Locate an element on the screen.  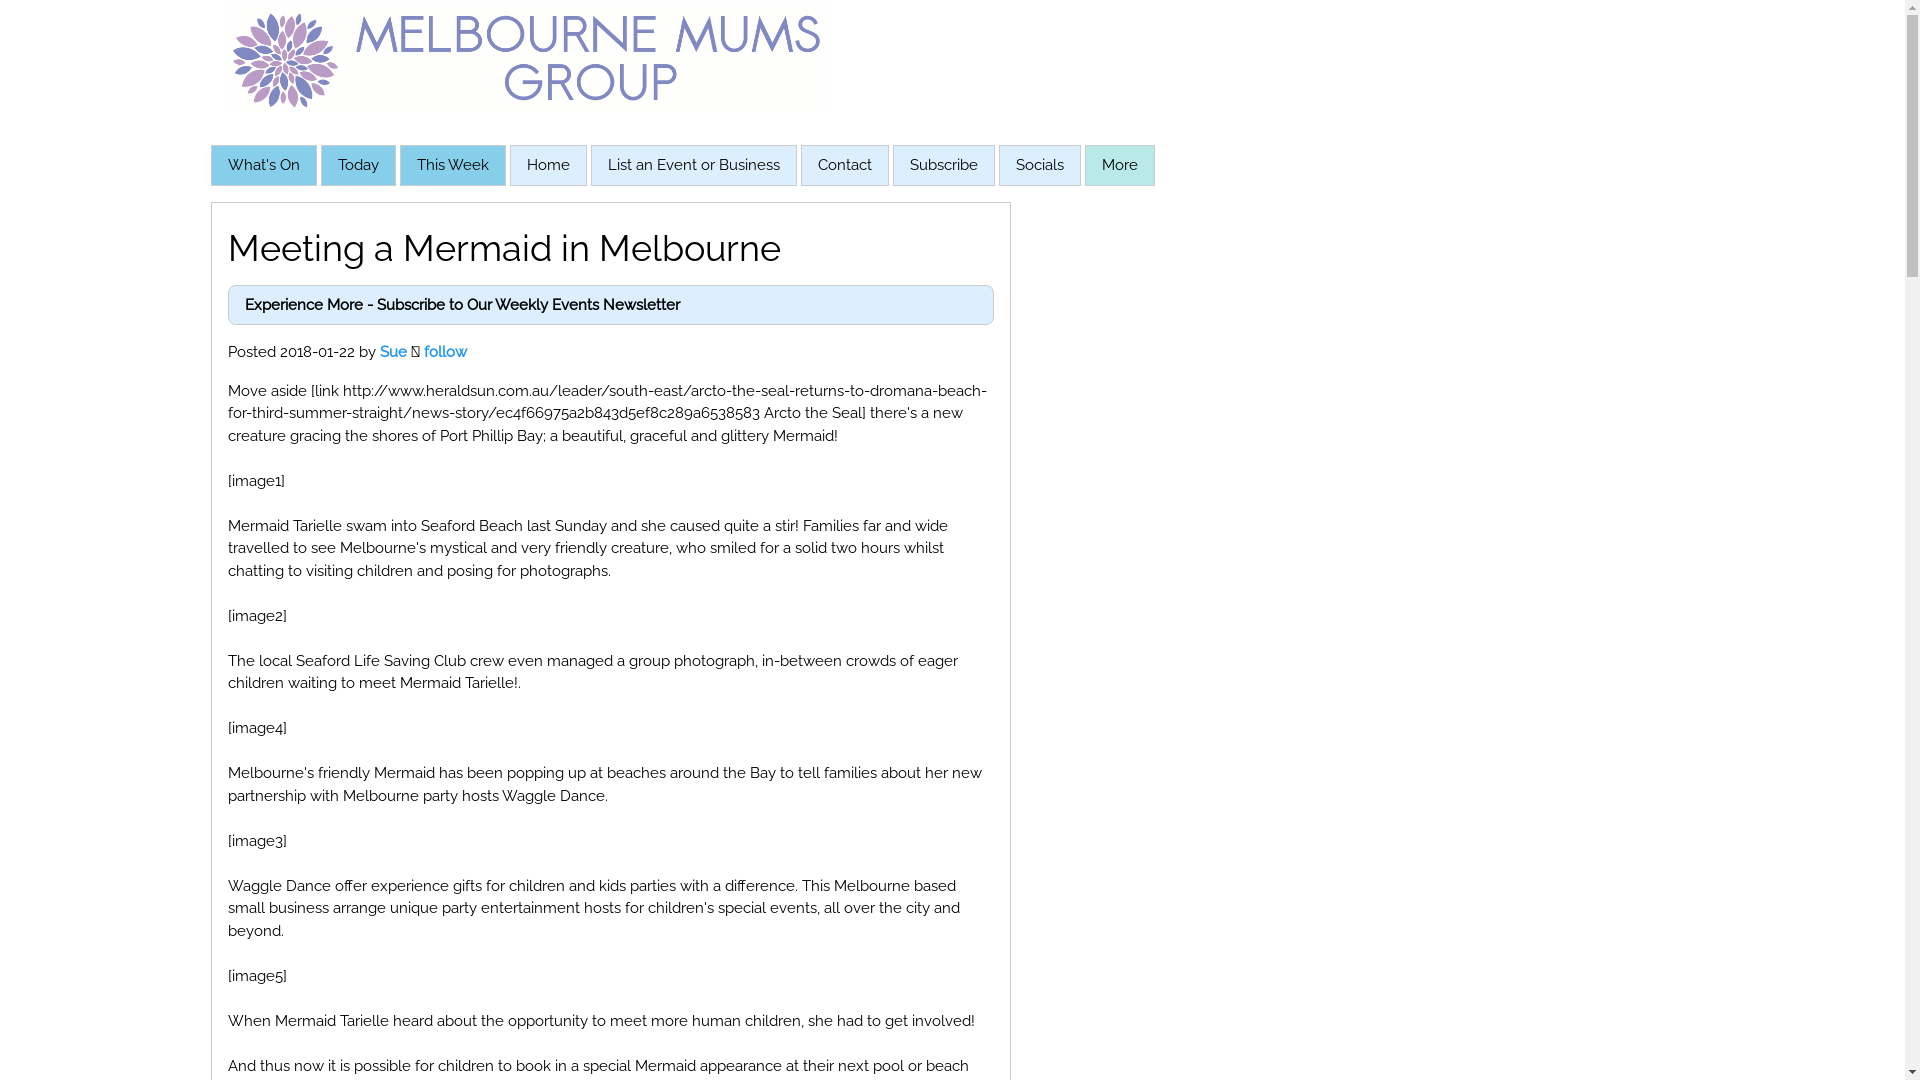
List an Event or Business is located at coordinates (694, 164).